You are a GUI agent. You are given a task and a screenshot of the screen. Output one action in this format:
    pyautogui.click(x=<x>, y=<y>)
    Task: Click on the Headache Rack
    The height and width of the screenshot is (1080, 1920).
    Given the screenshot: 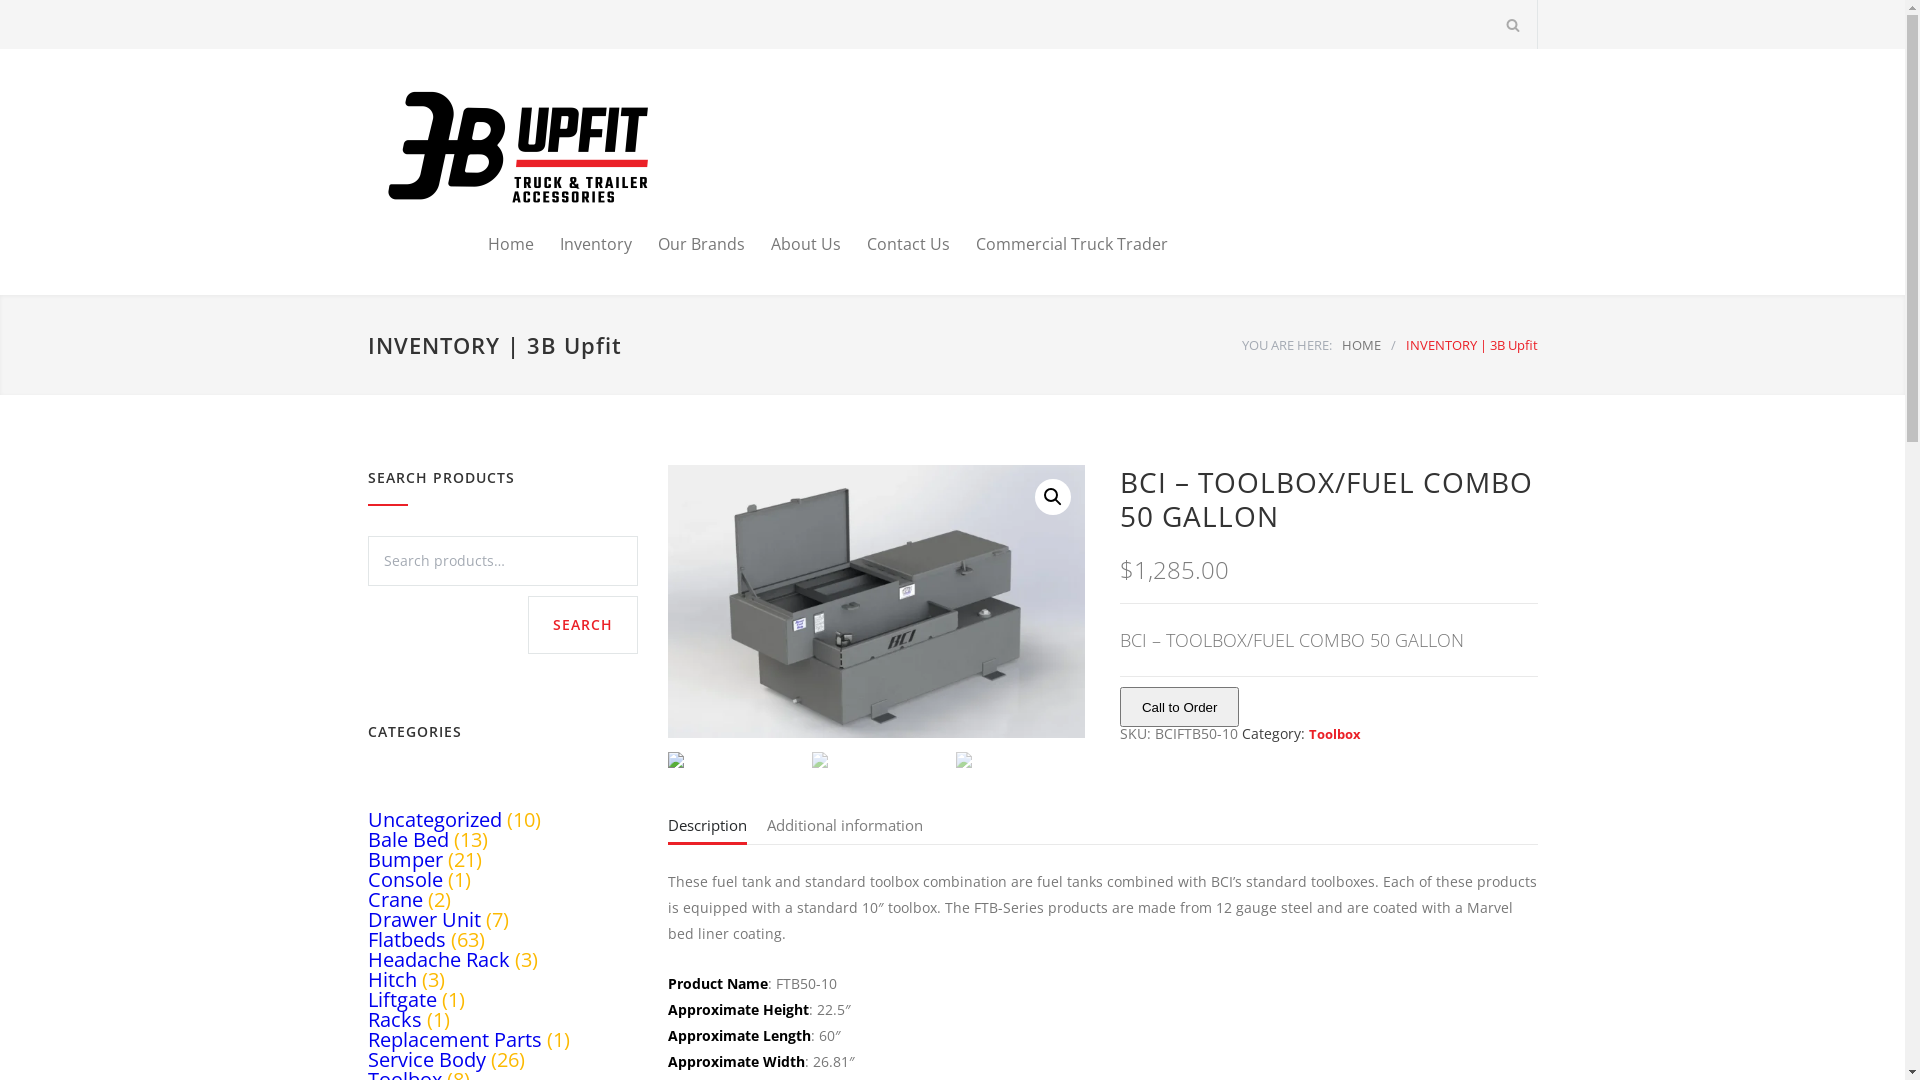 What is the action you would take?
    pyautogui.click(x=439, y=960)
    